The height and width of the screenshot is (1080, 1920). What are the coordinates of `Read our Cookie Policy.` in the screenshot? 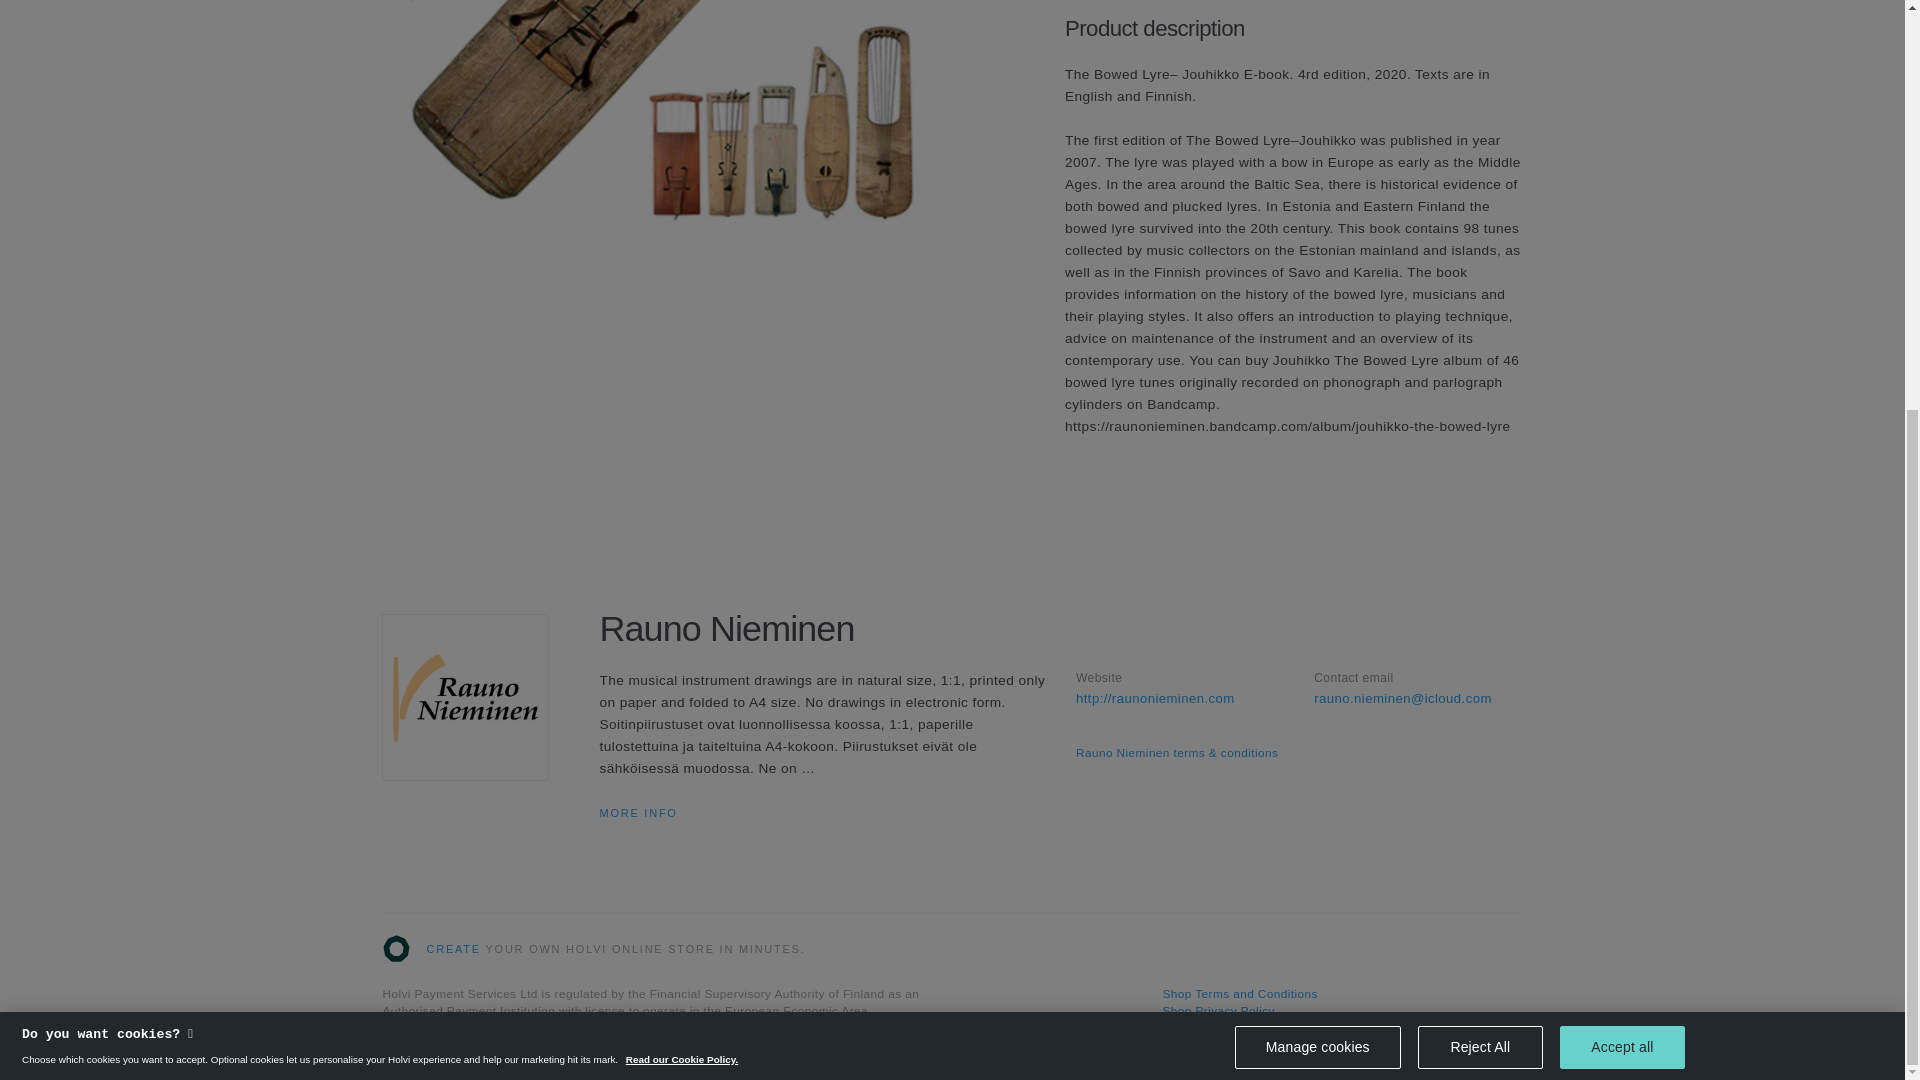 It's located at (681, 414).